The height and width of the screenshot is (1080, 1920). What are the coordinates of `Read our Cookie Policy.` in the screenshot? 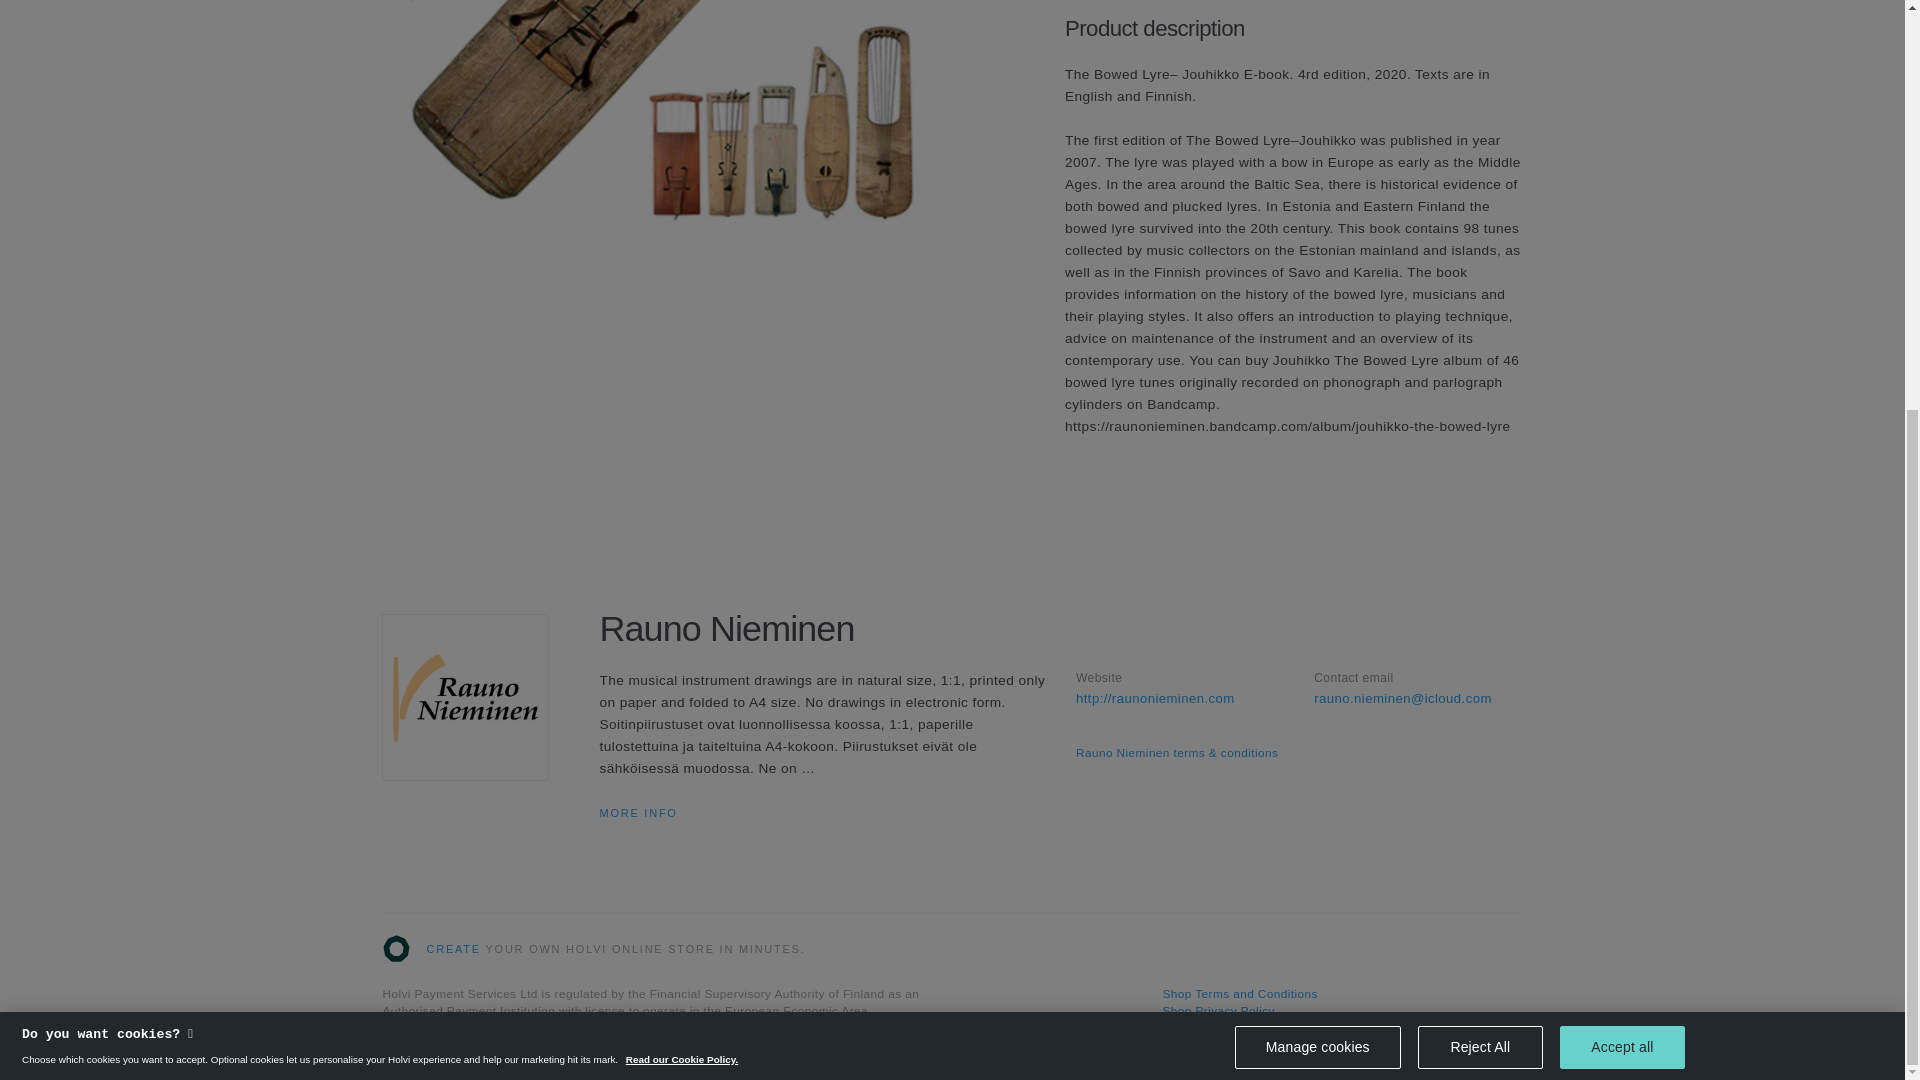 It's located at (681, 414).